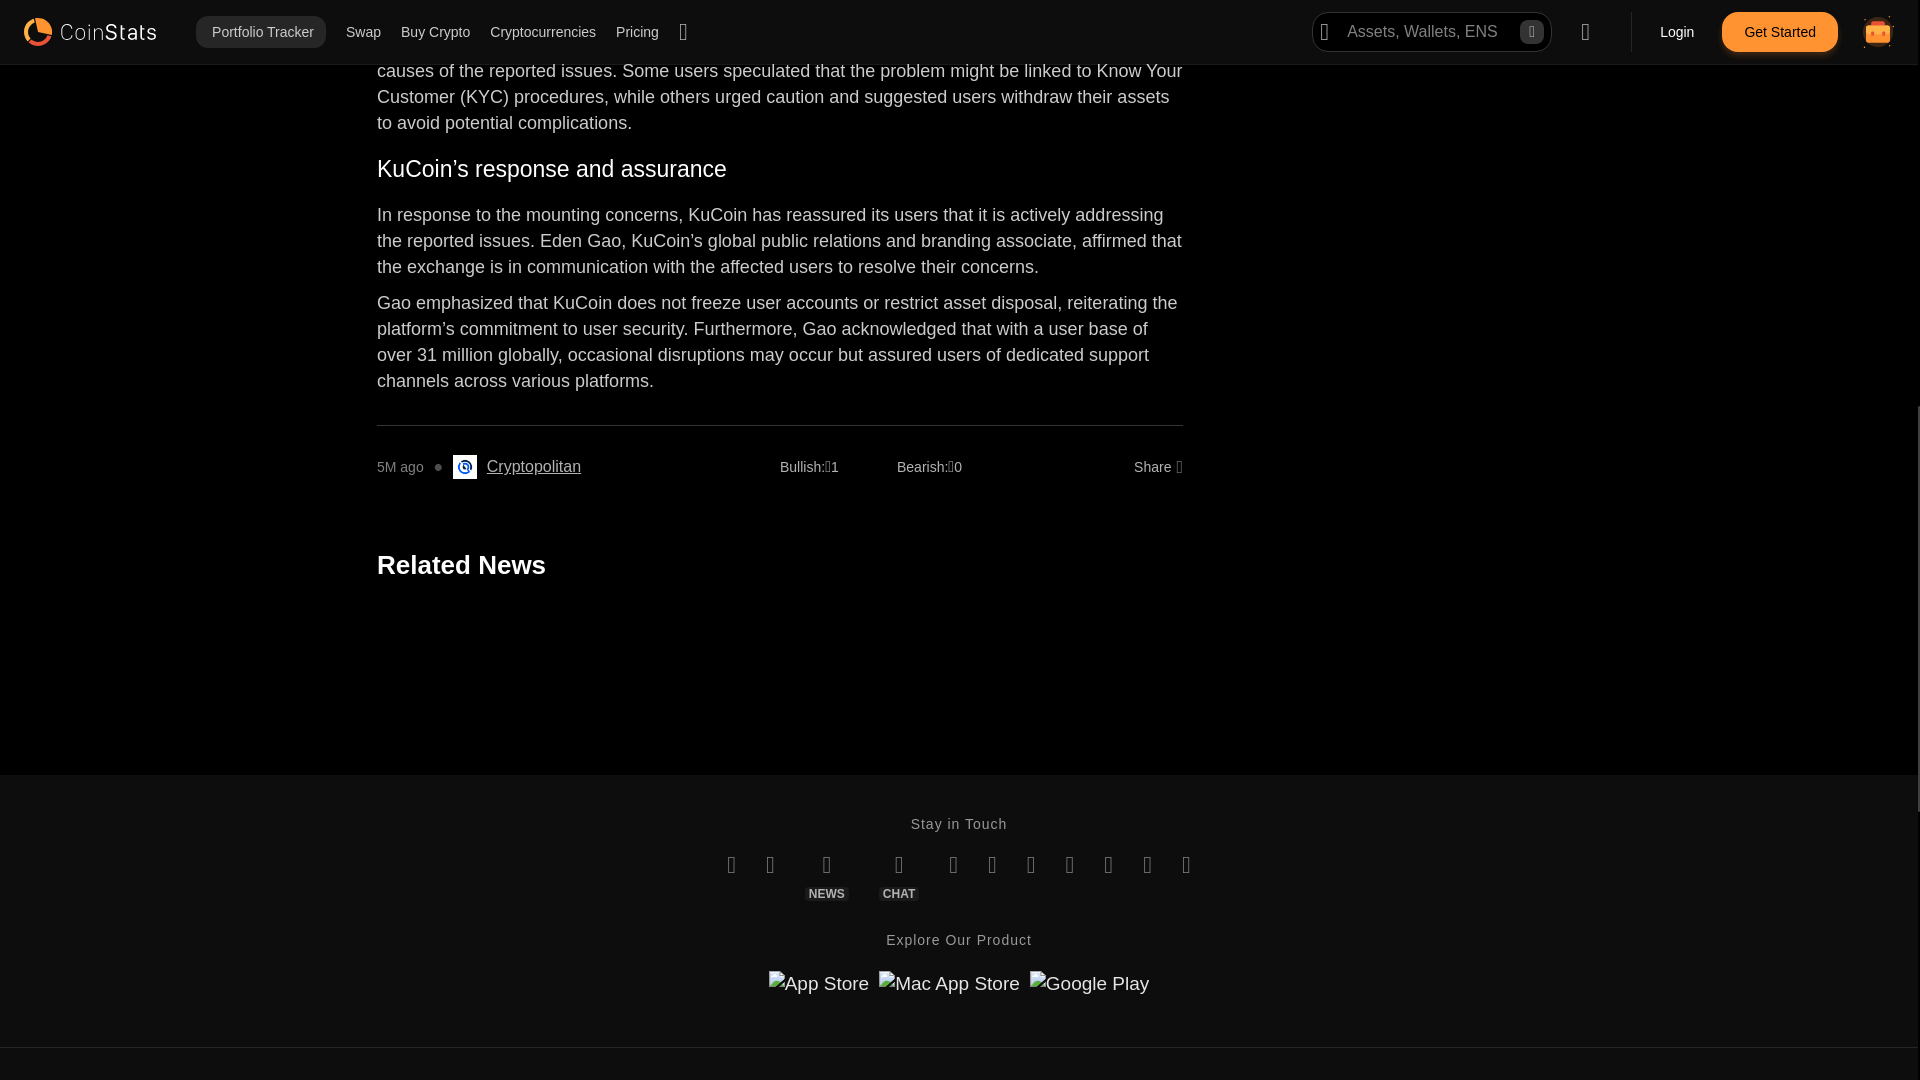  Describe the element at coordinates (802, 466) in the screenshot. I see `bullish` at that location.